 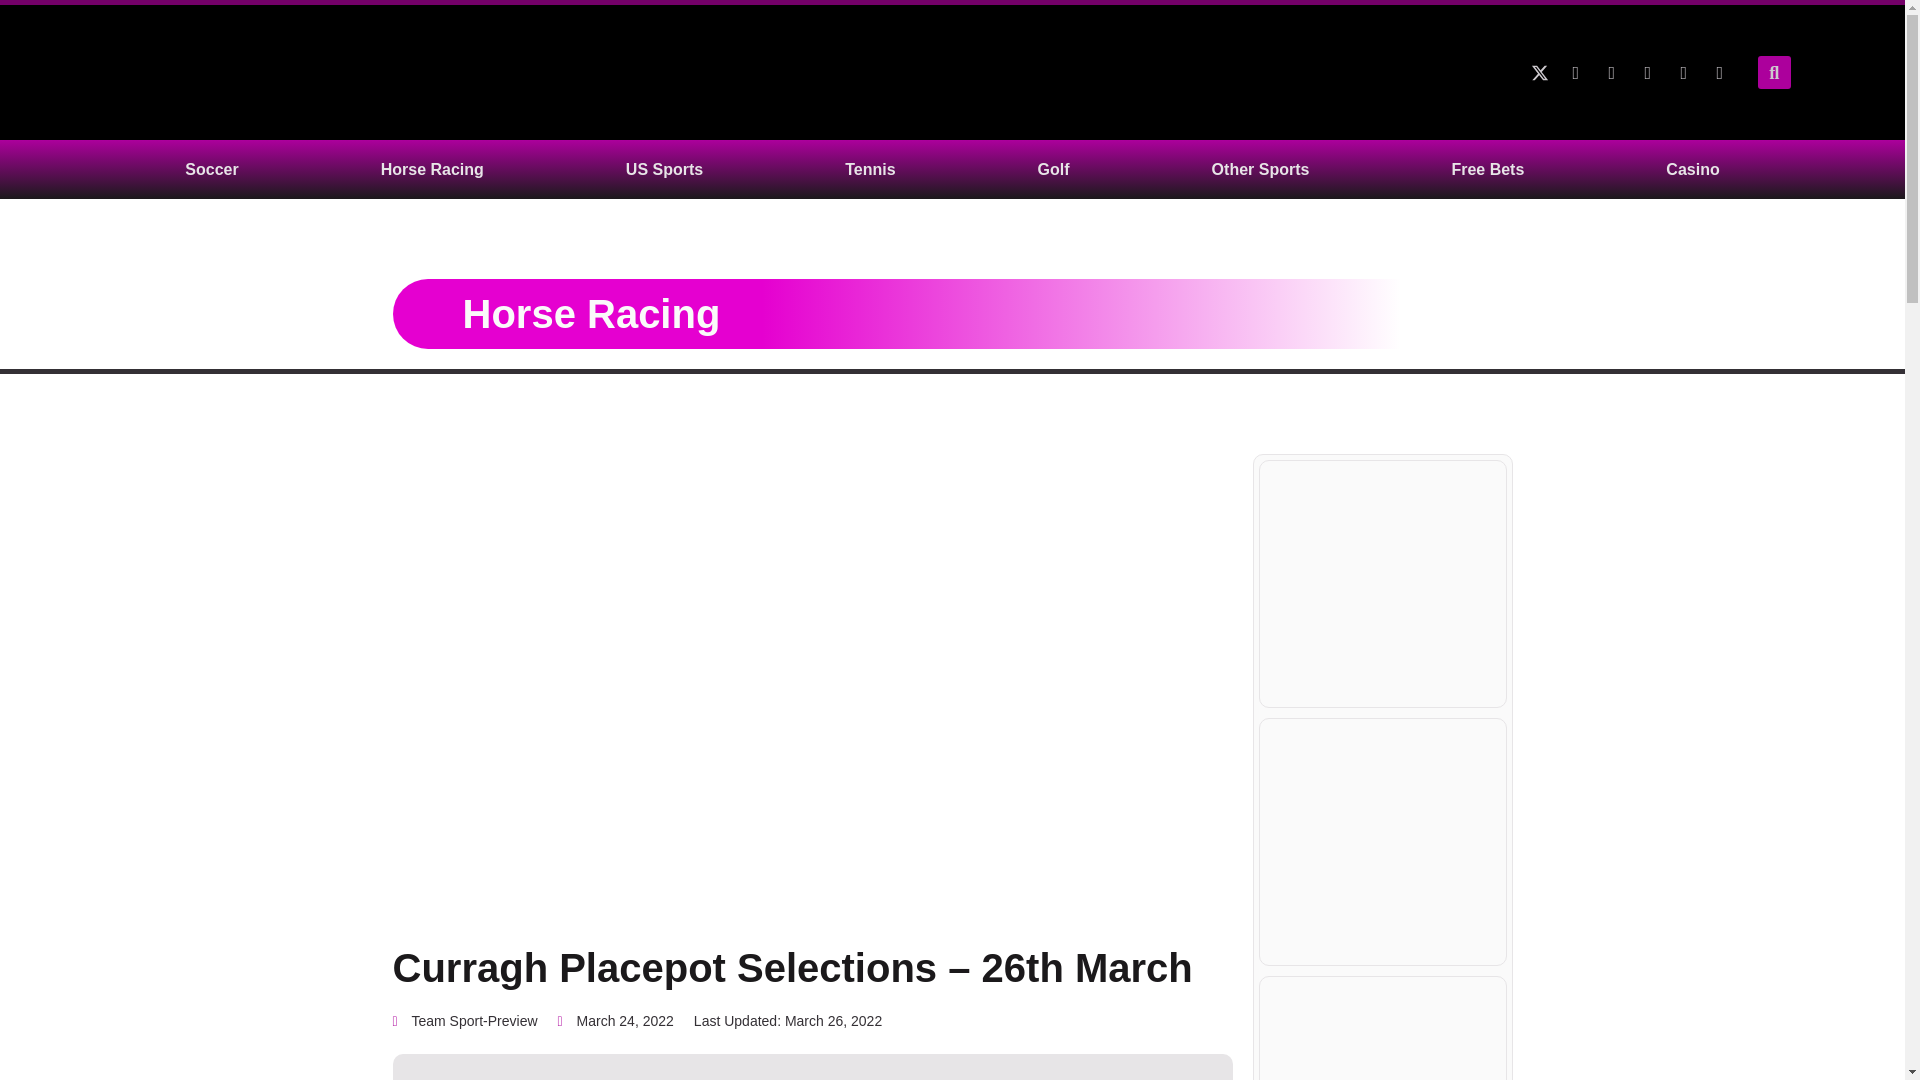 I want to click on Golf, so click(x=1054, y=169).